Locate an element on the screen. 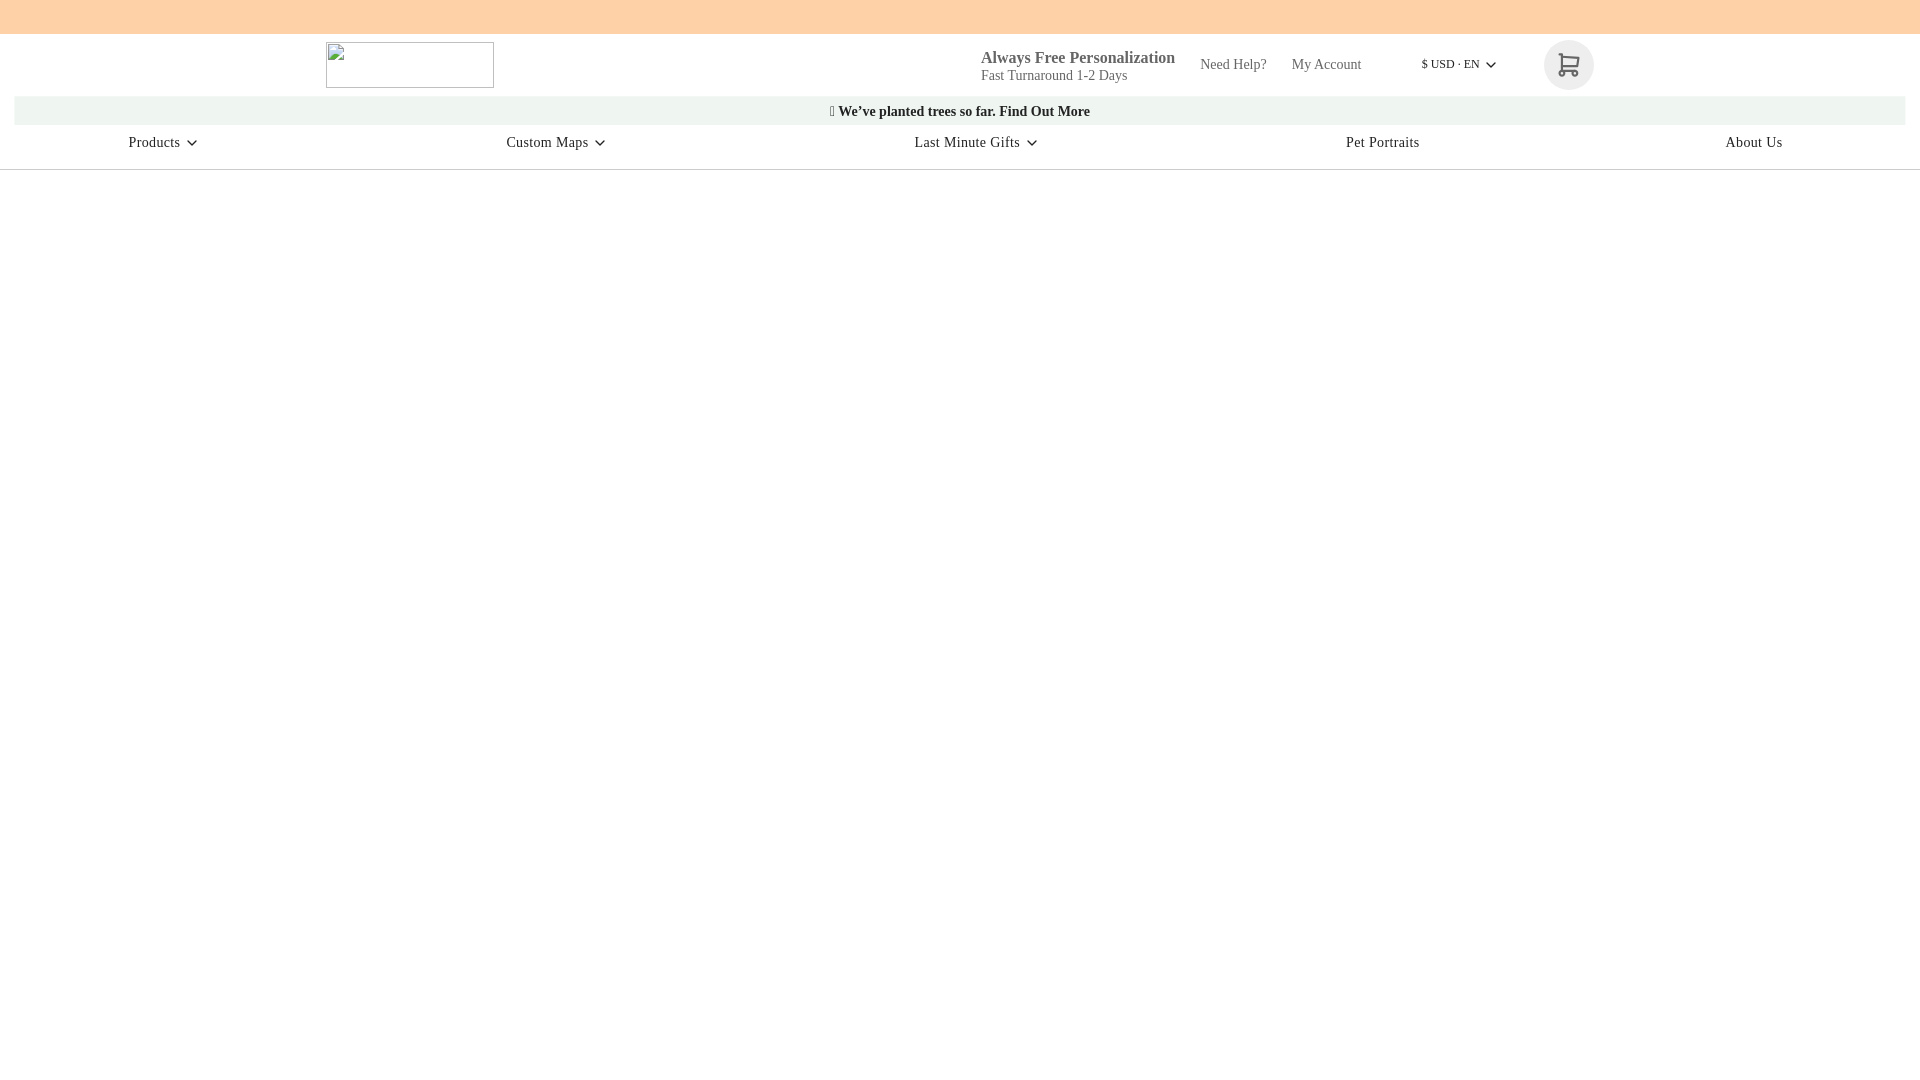  Find Out More is located at coordinates (1044, 111).